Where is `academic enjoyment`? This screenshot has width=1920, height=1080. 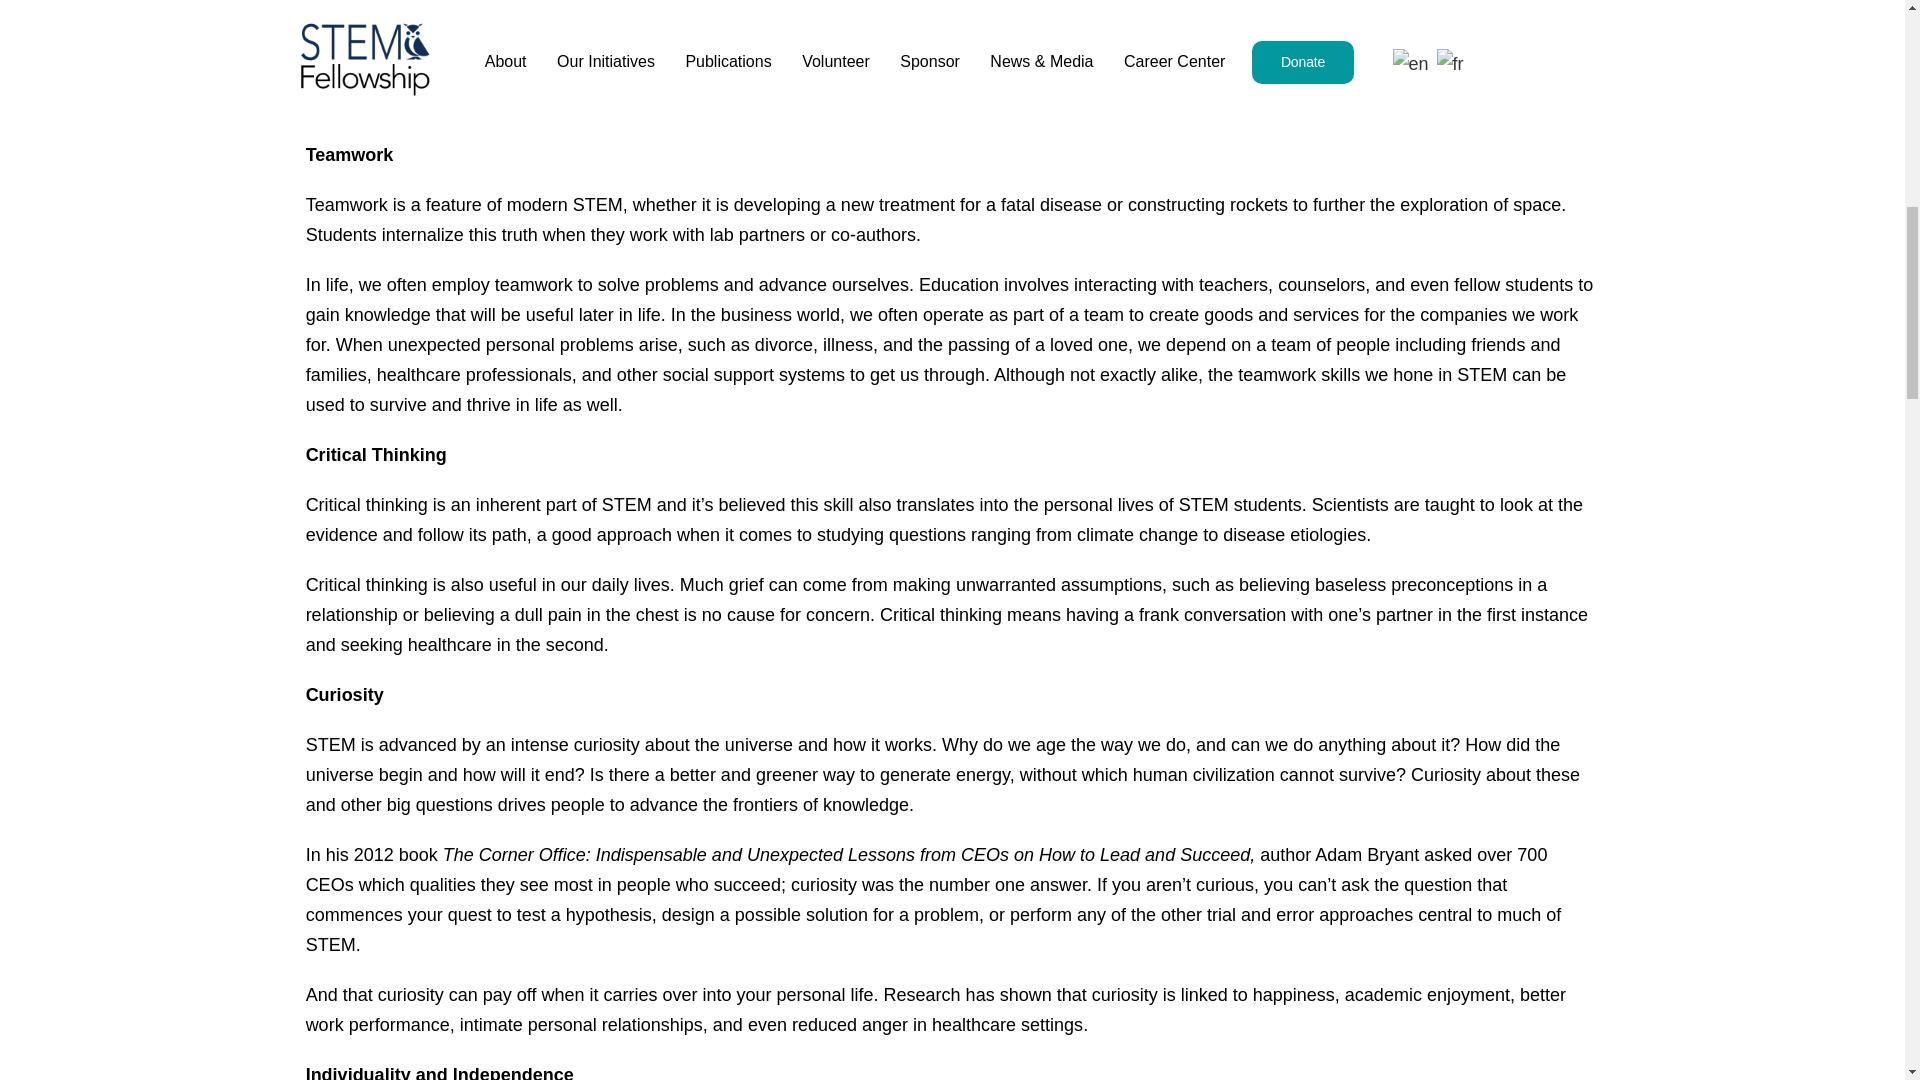 academic enjoyment is located at coordinates (1427, 994).